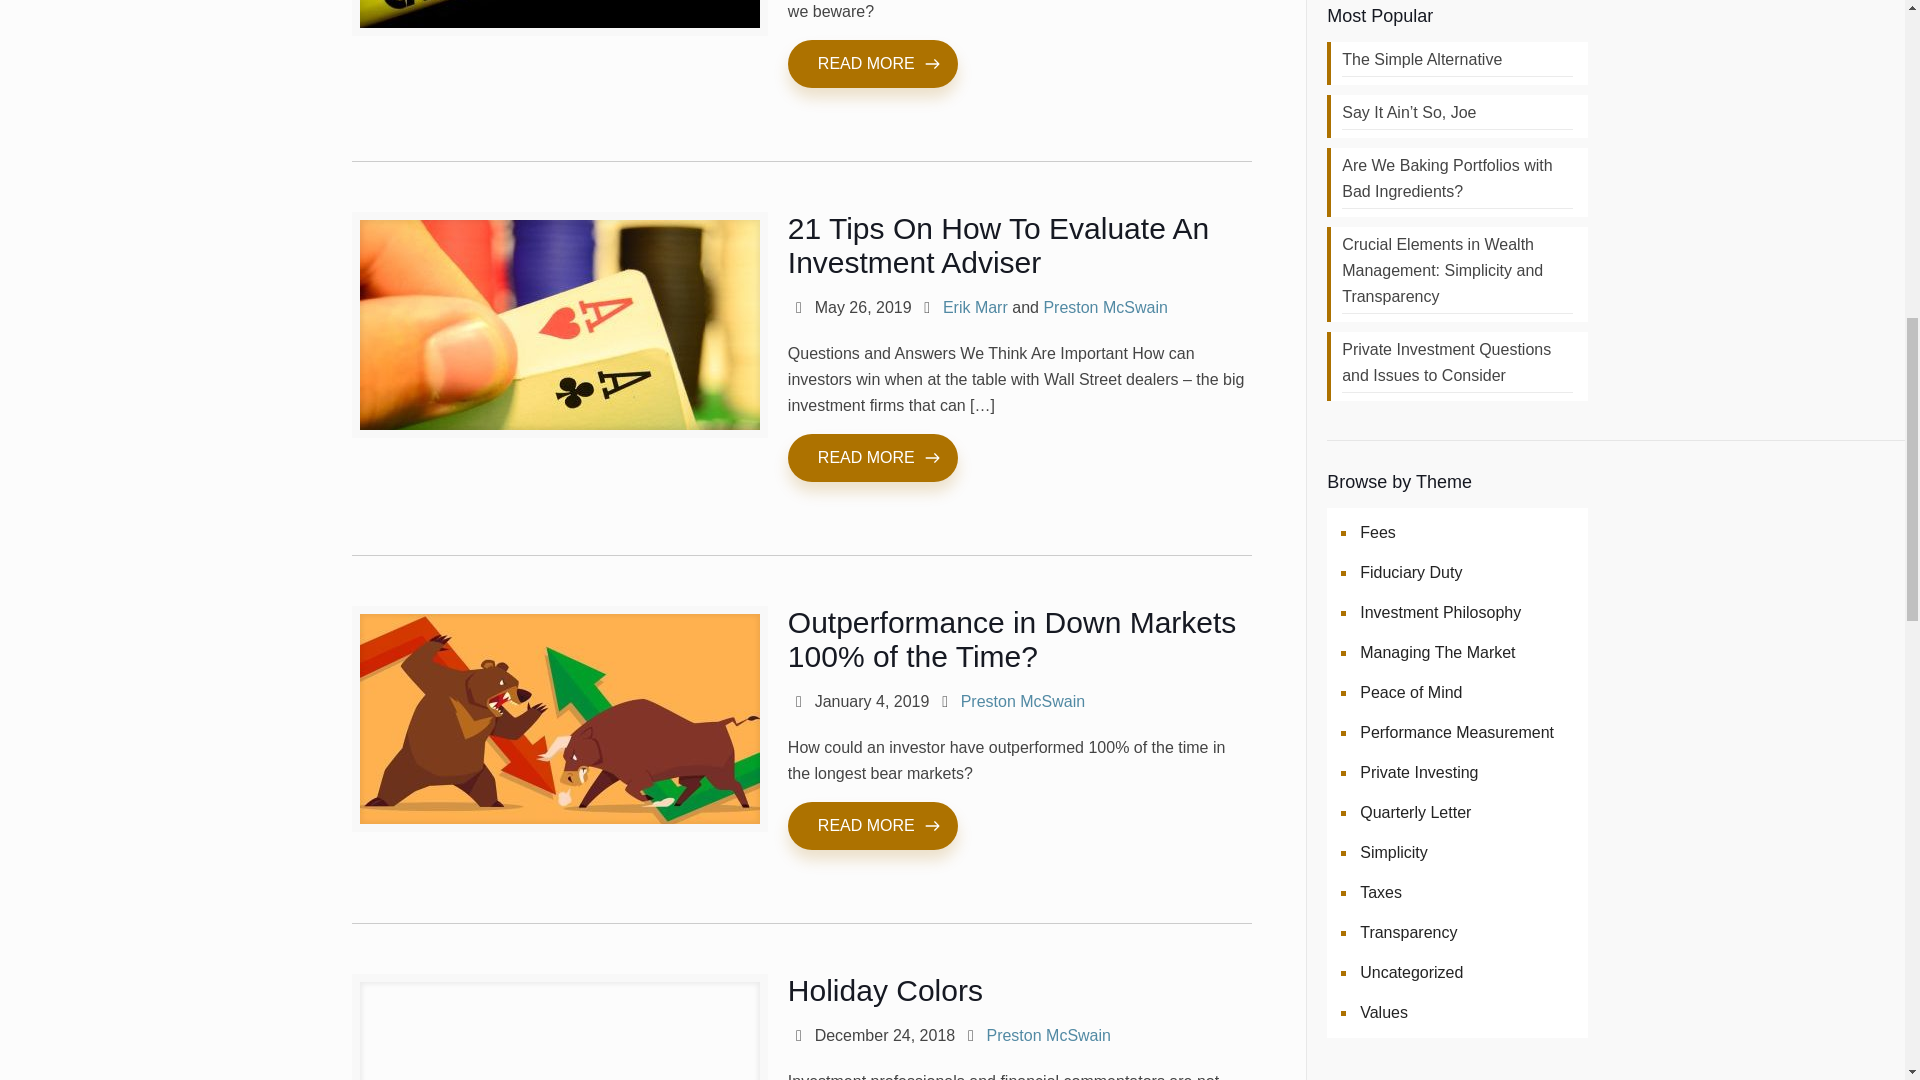  Describe the element at coordinates (872, 458) in the screenshot. I see `READ MORE` at that location.